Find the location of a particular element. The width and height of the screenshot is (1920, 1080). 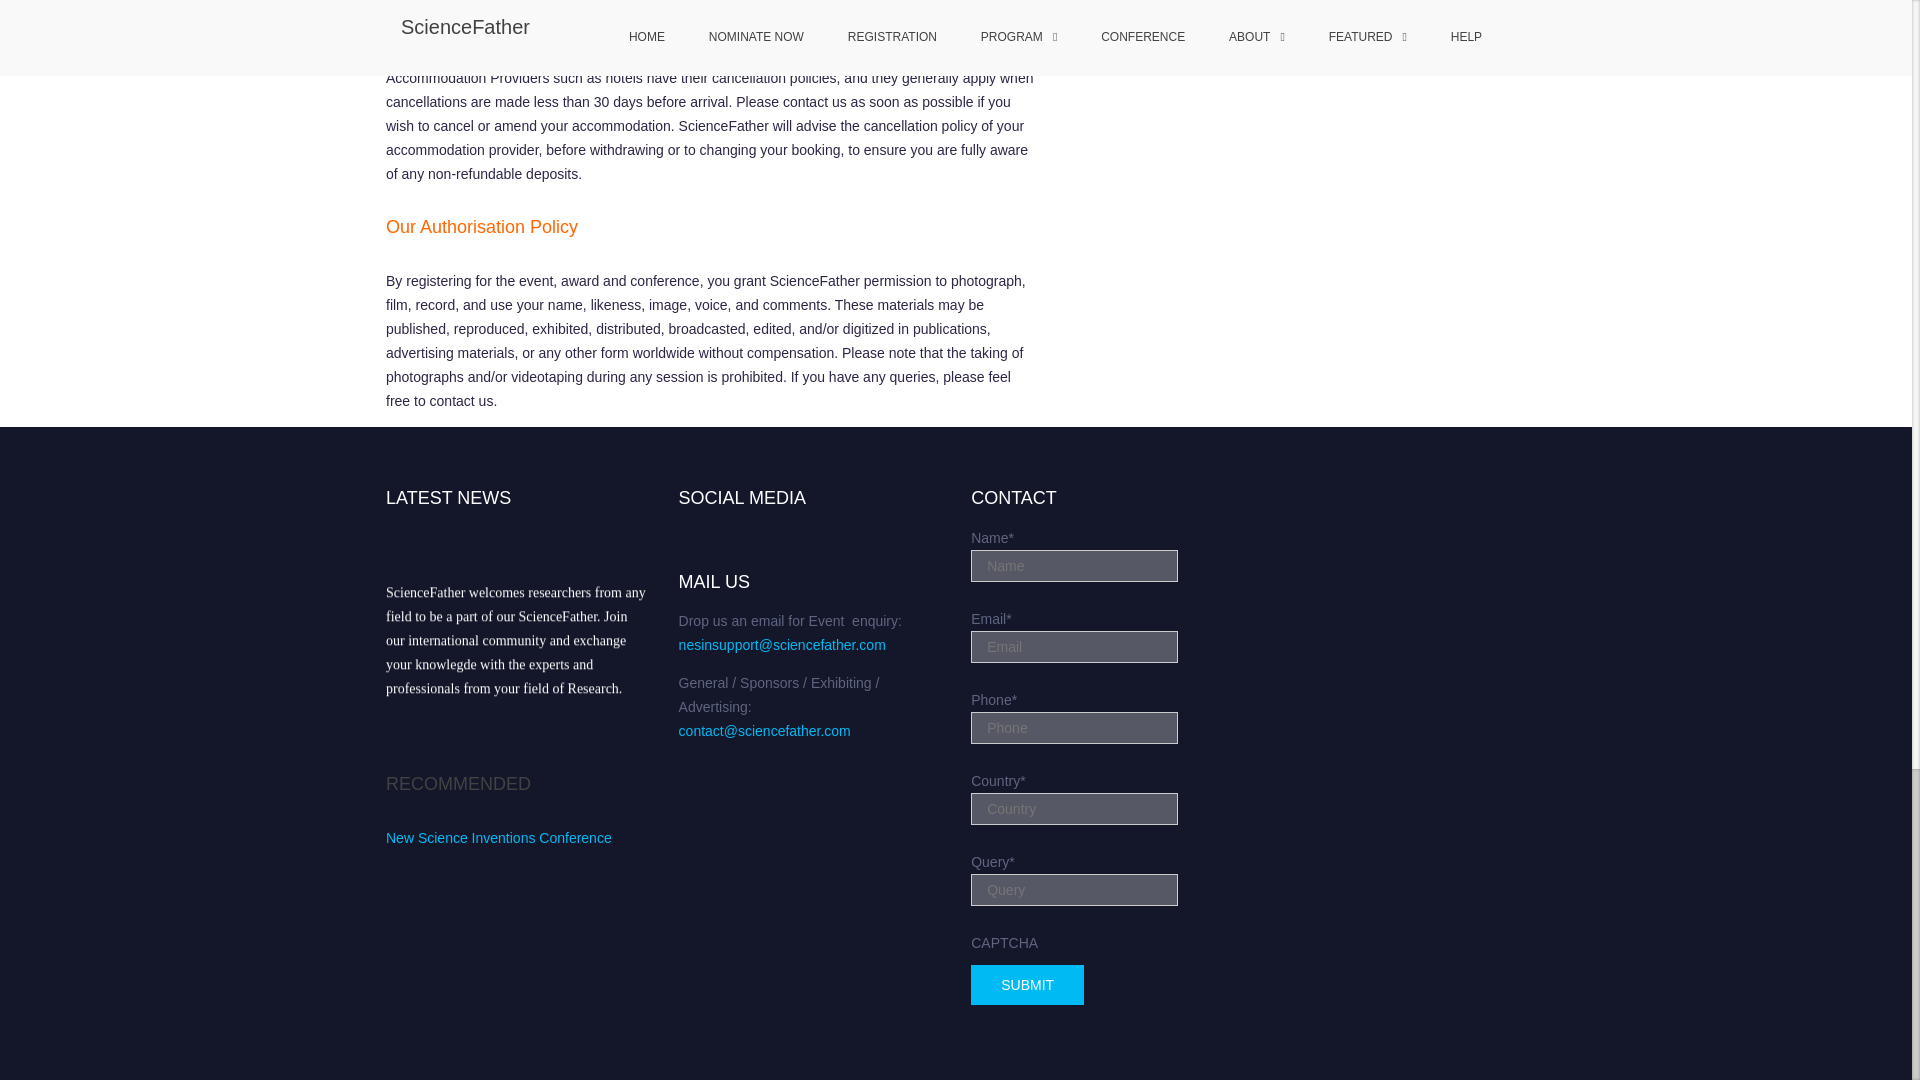

New Science Inventions Conference is located at coordinates (498, 838).